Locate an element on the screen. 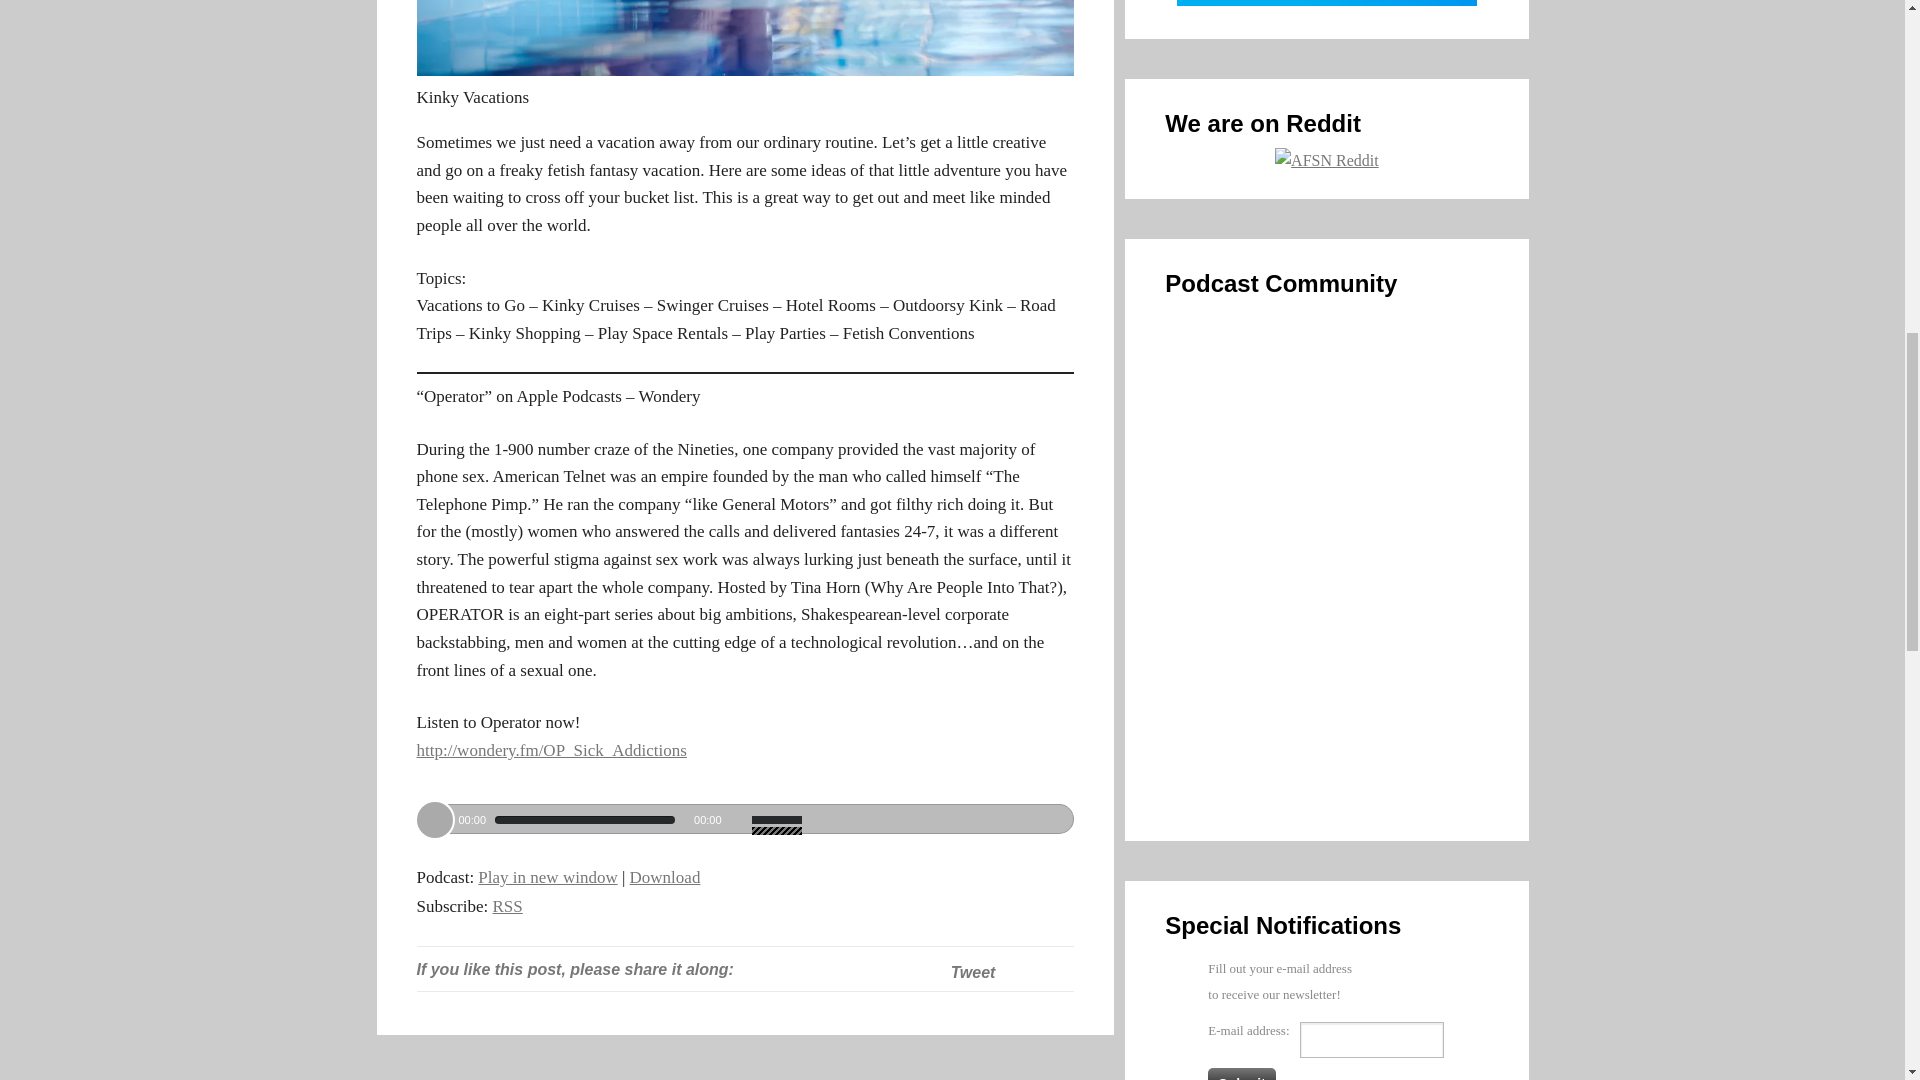  Download is located at coordinates (664, 877).